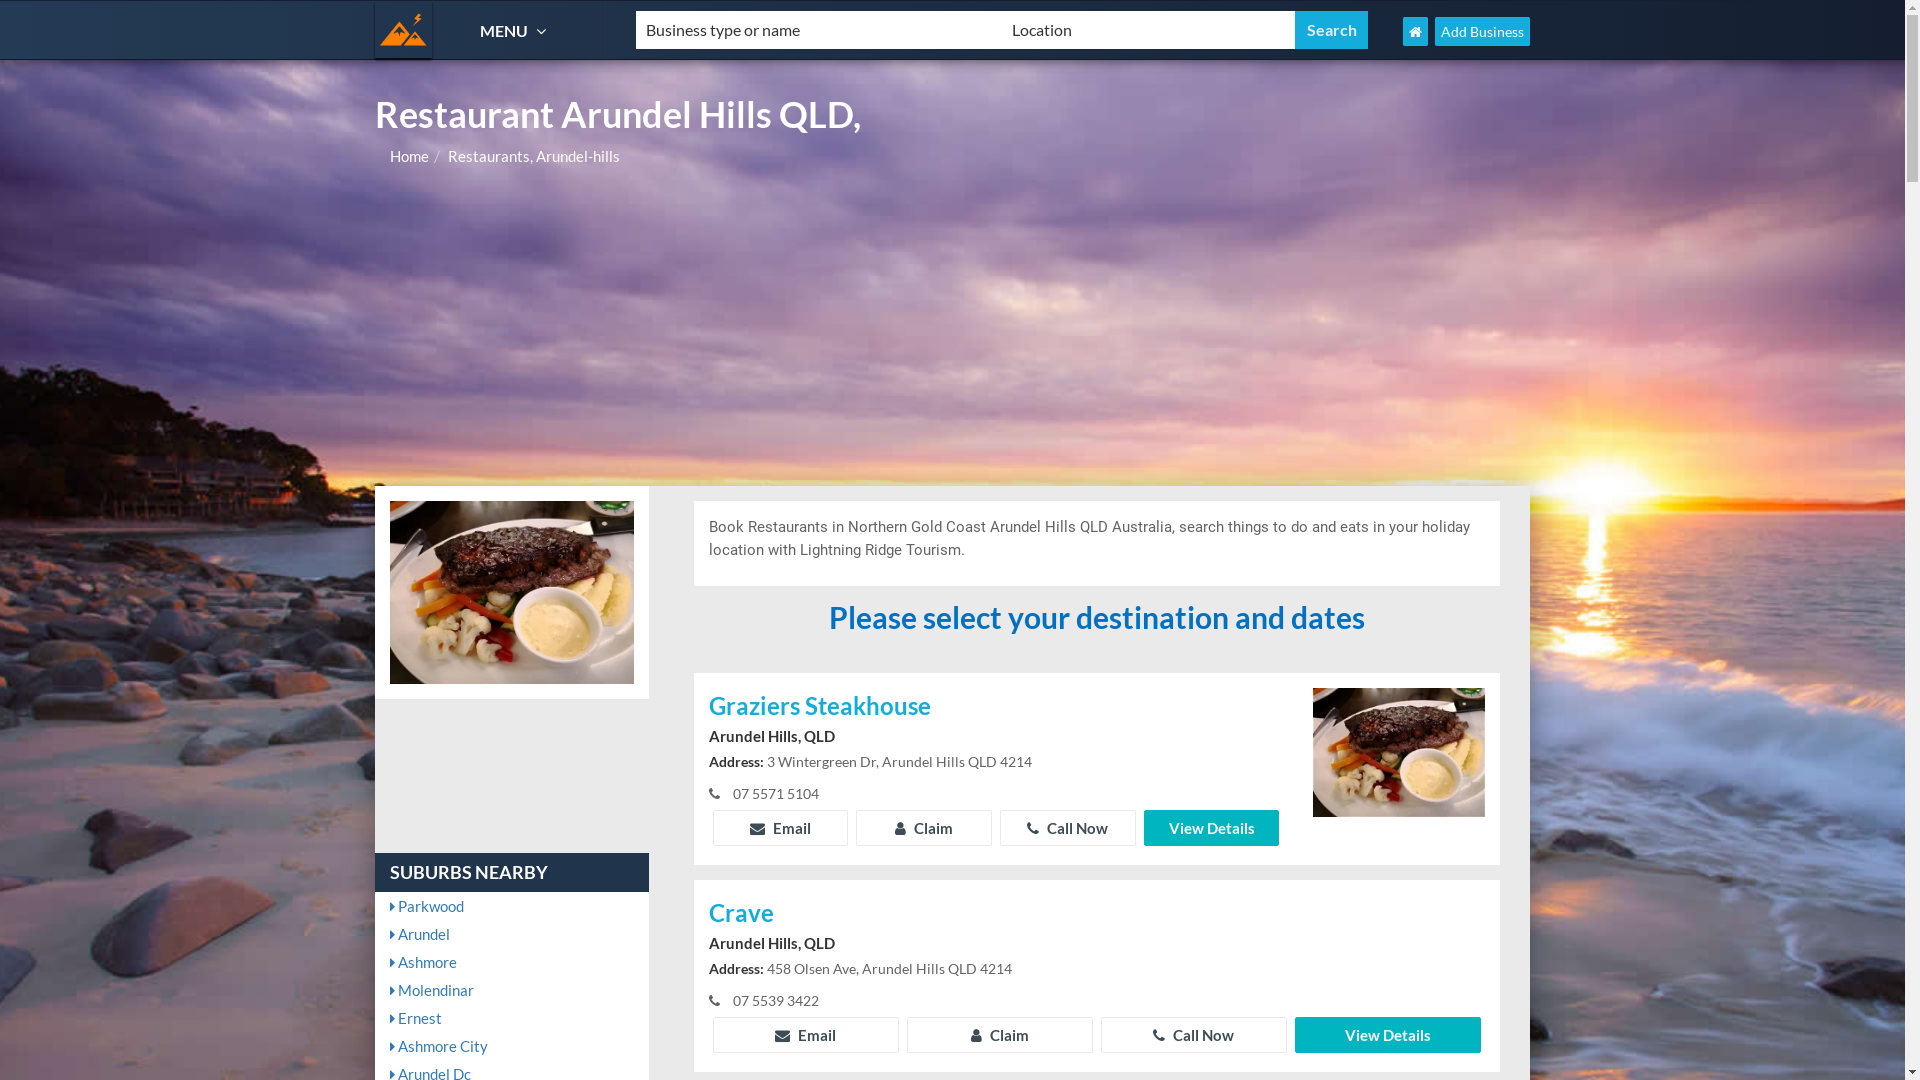  What do you see at coordinates (1388, 1035) in the screenshot?
I see `View Details` at bounding box center [1388, 1035].